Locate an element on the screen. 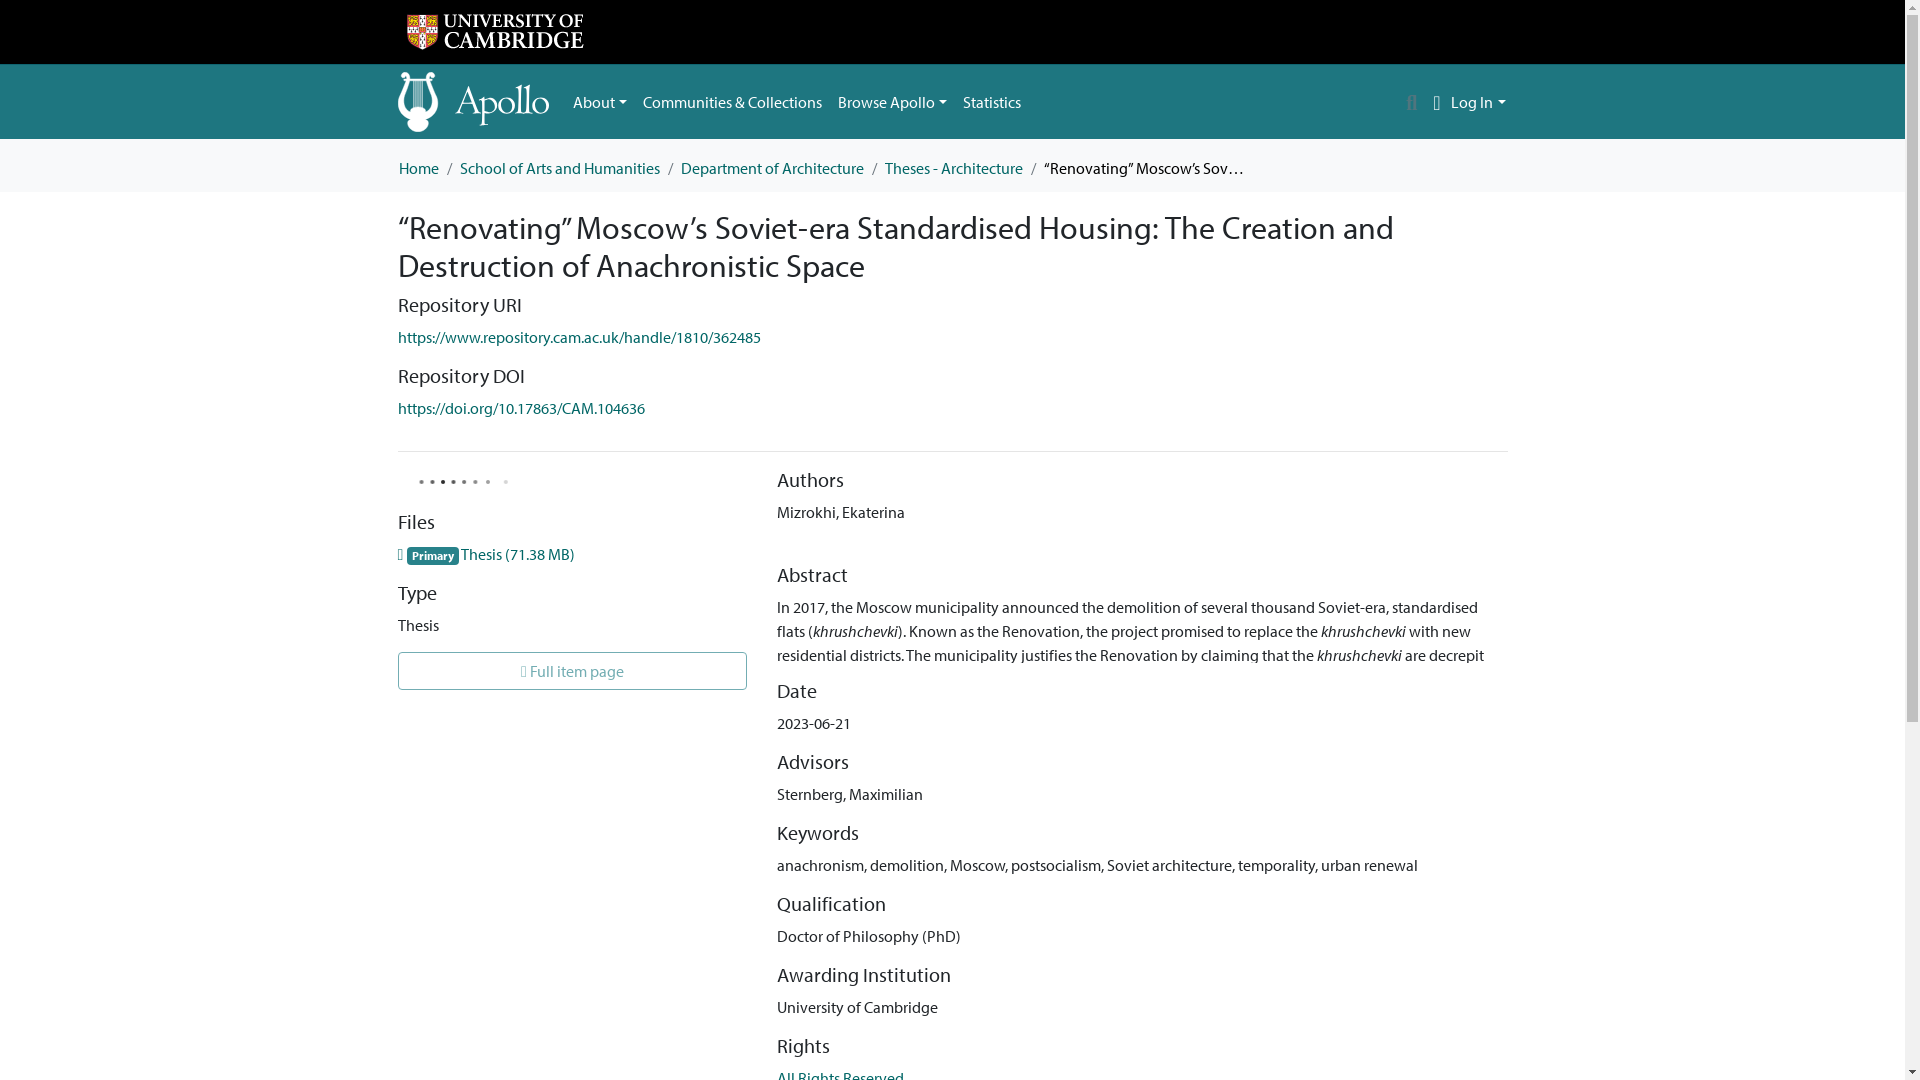 The width and height of the screenshot is (1920, 1080). Statistics is located at coordinates (992, 102).